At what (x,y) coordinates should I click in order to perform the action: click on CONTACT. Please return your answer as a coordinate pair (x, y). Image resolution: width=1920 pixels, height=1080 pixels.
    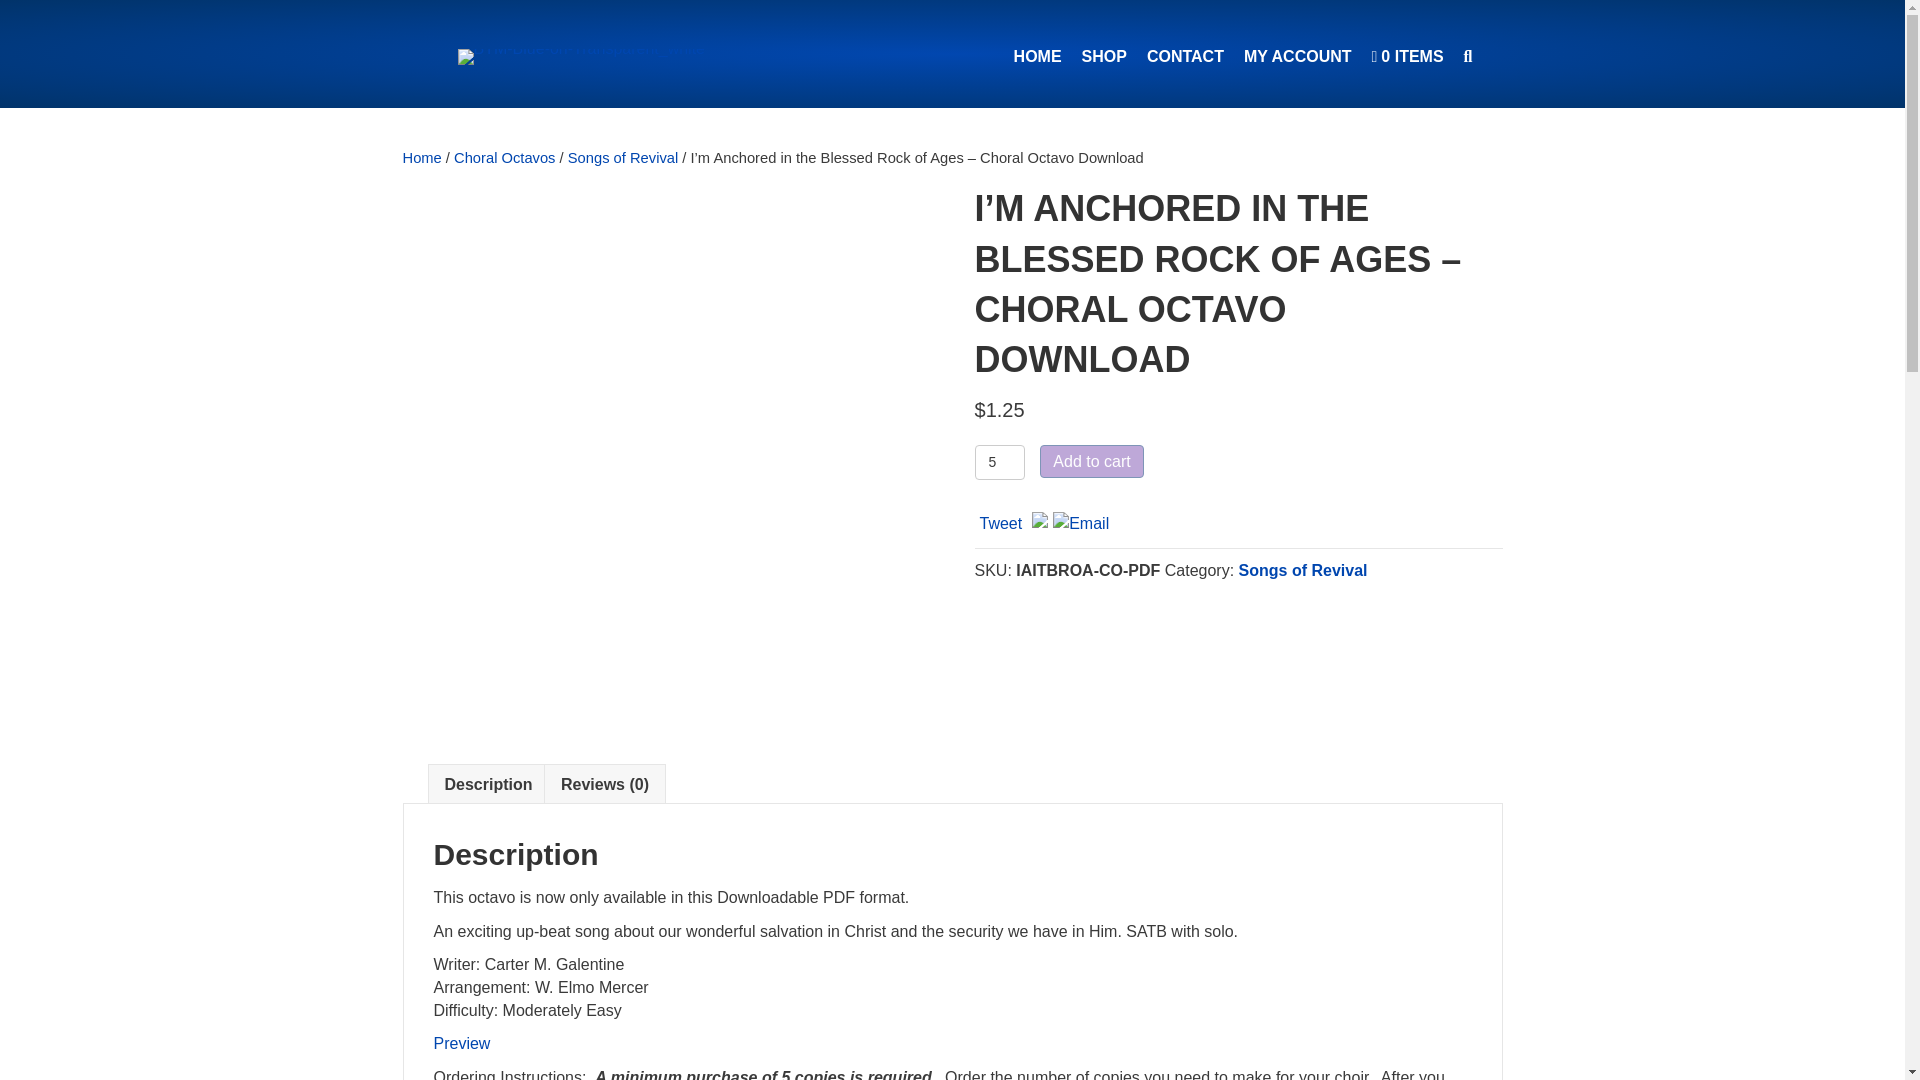
    Looking at the image, I should click on (1185, 56).